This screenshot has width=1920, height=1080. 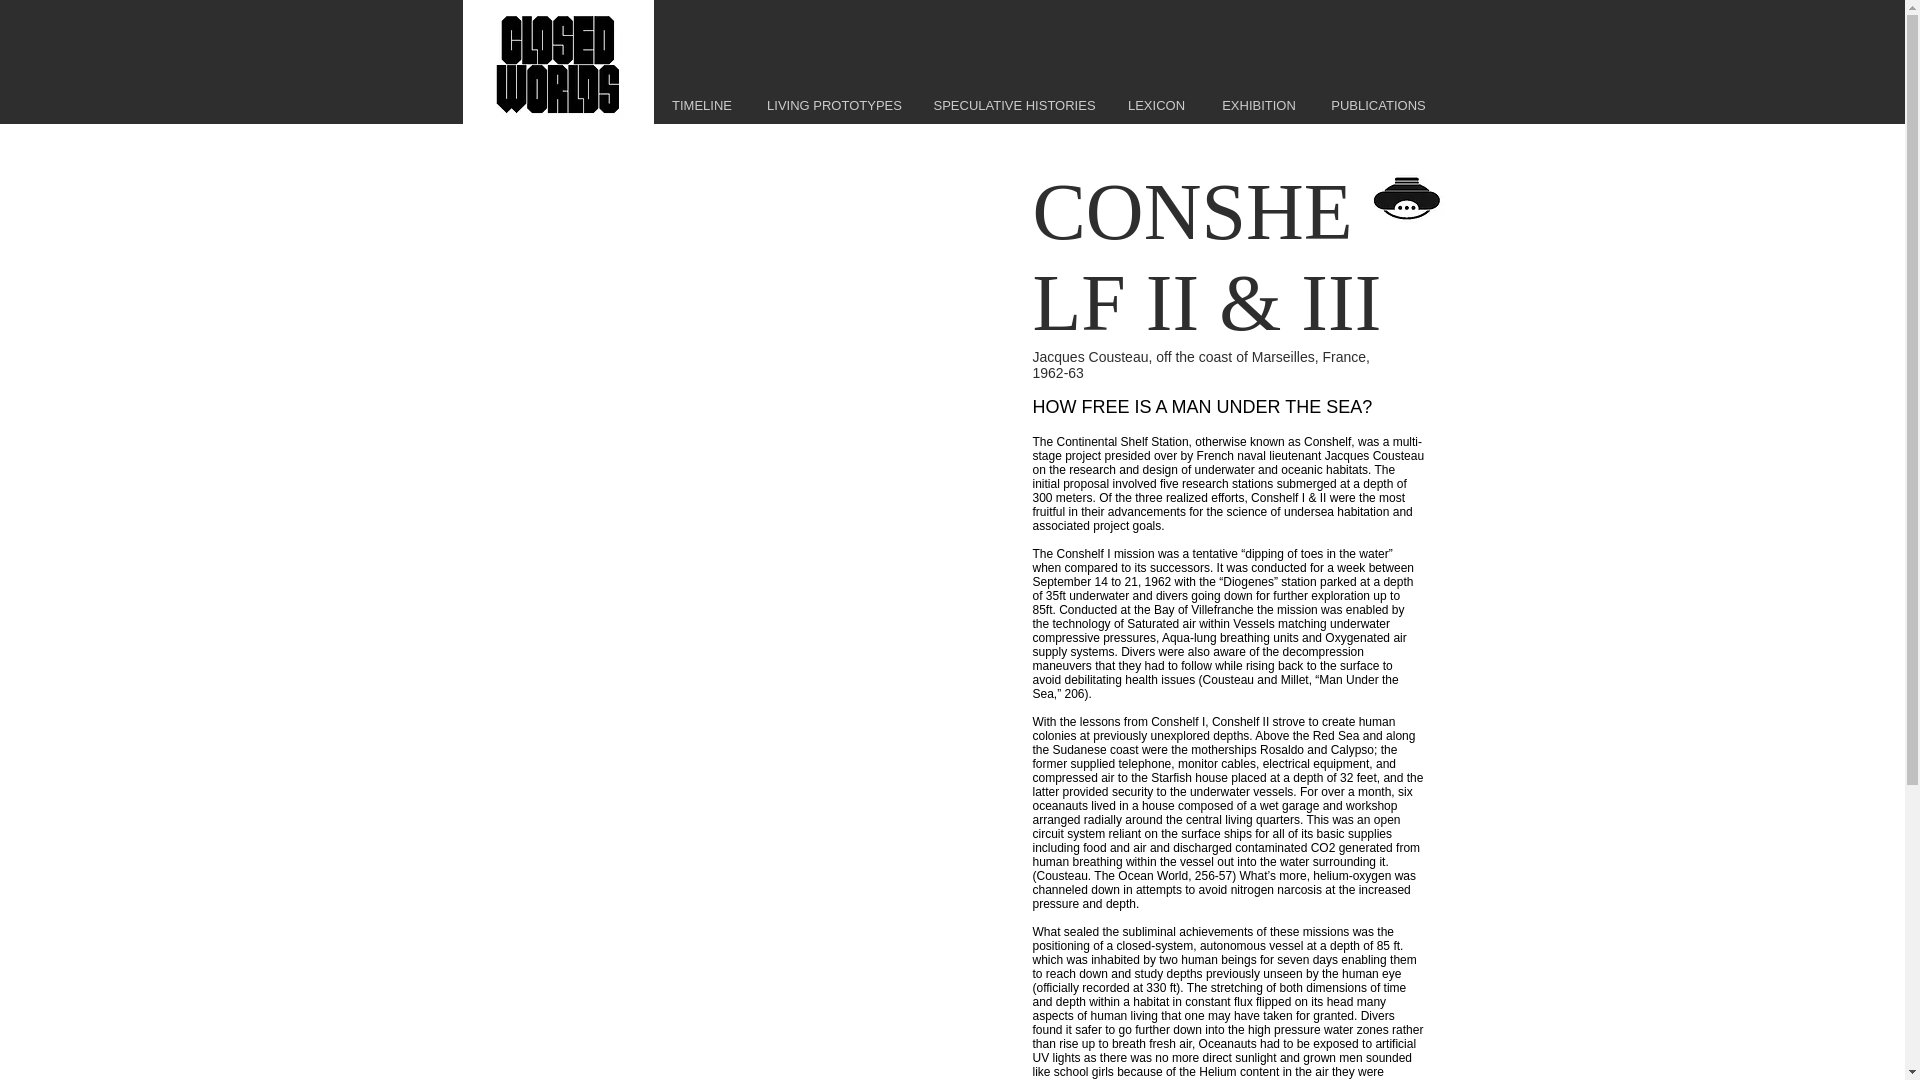 I want to click on SPECULATIVE HISTORIES, so click(x=1013, y=106).